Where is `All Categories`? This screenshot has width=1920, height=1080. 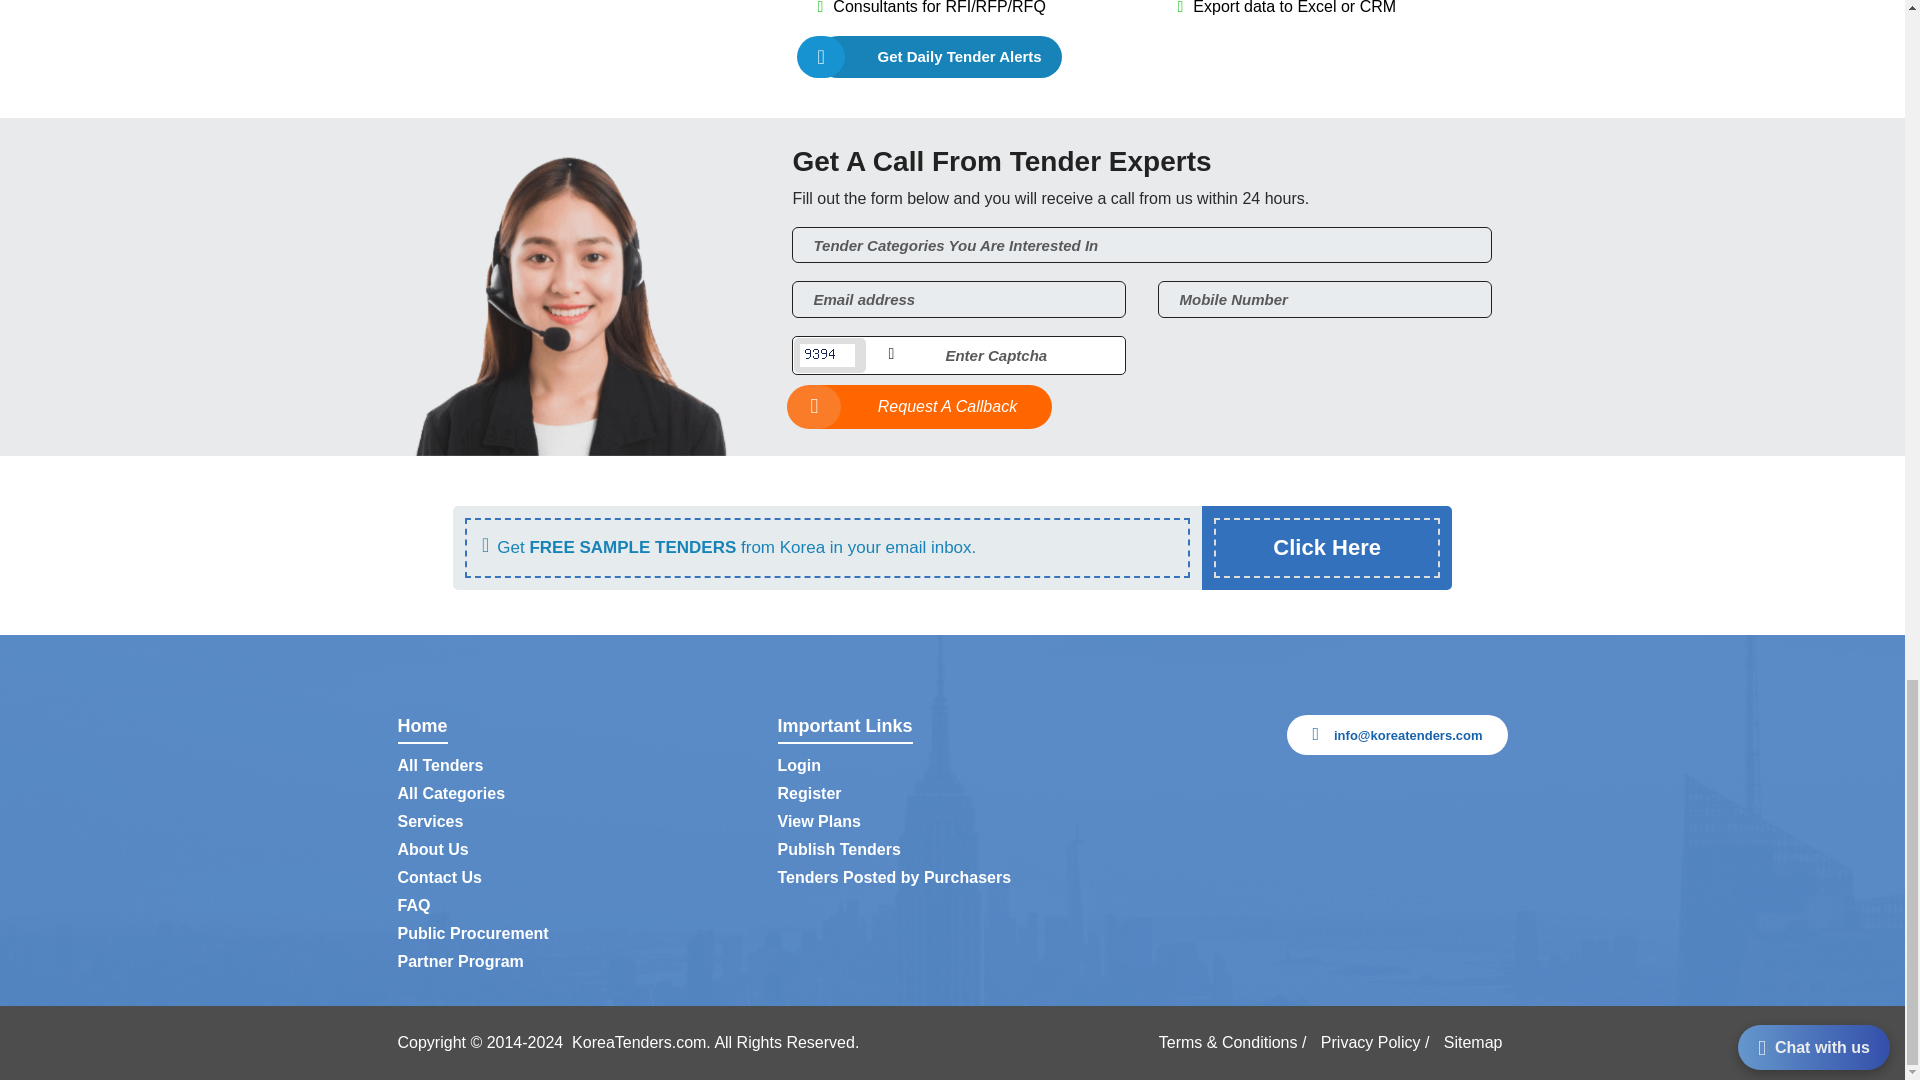 All Categories is located at coordinates (452, 794).